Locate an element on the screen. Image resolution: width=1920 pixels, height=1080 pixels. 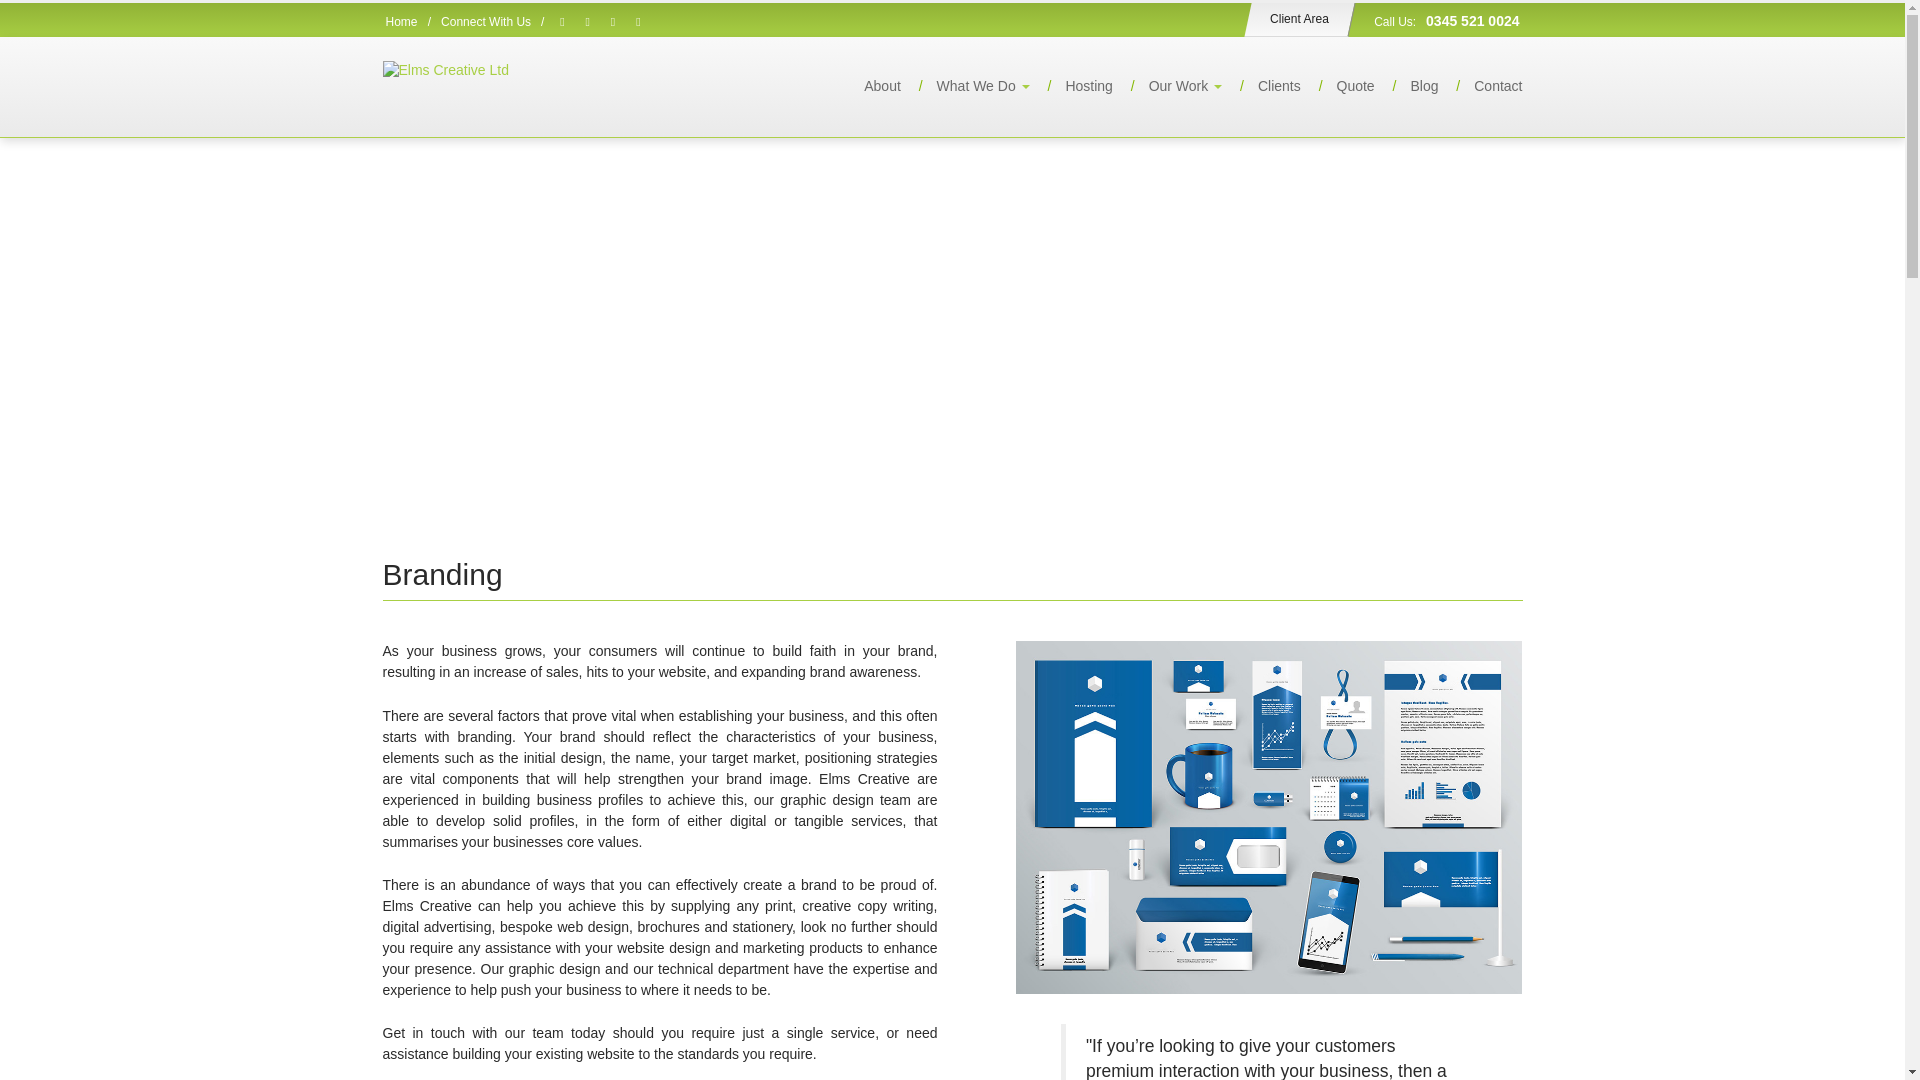
Contact is located at coordinates (1482, 86).